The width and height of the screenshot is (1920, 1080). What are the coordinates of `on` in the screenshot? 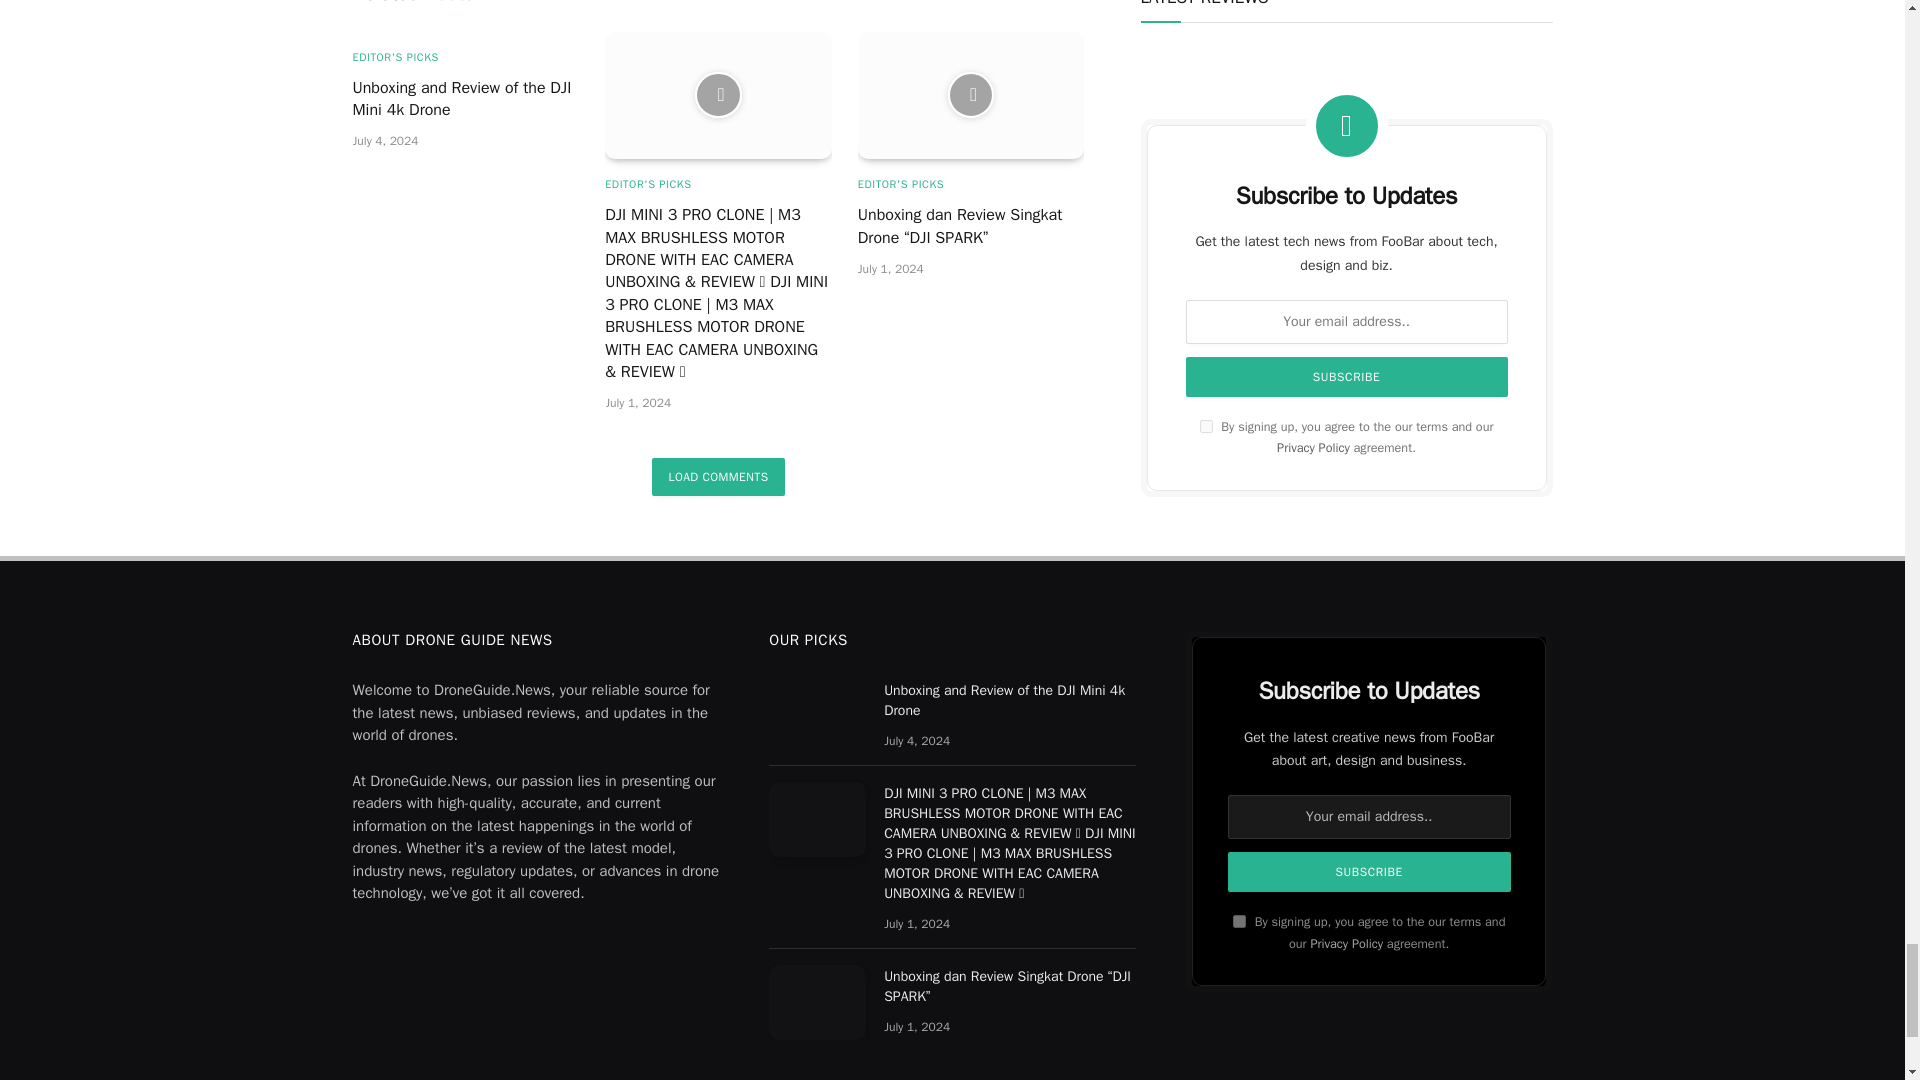 It's located at (1239, 920).